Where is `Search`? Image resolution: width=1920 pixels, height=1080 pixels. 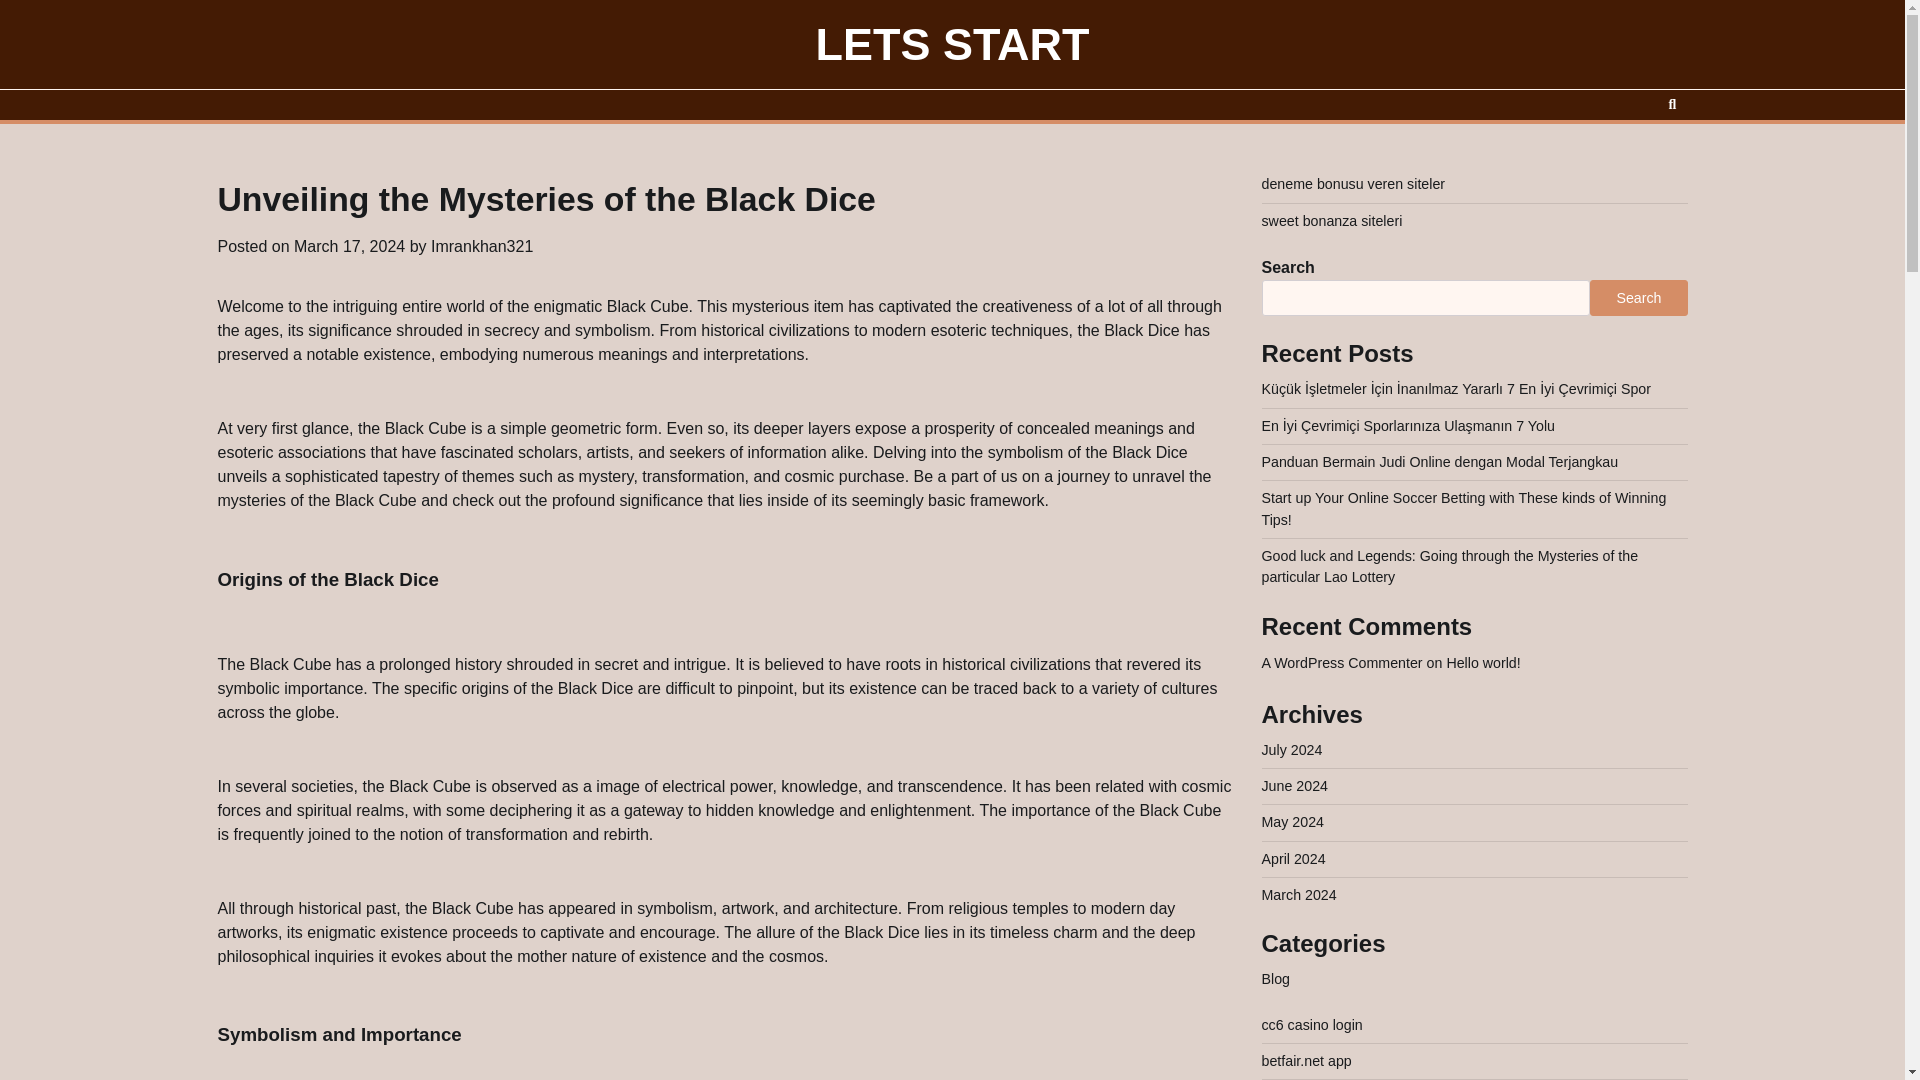 Search is located at coordinates (1672, 104).